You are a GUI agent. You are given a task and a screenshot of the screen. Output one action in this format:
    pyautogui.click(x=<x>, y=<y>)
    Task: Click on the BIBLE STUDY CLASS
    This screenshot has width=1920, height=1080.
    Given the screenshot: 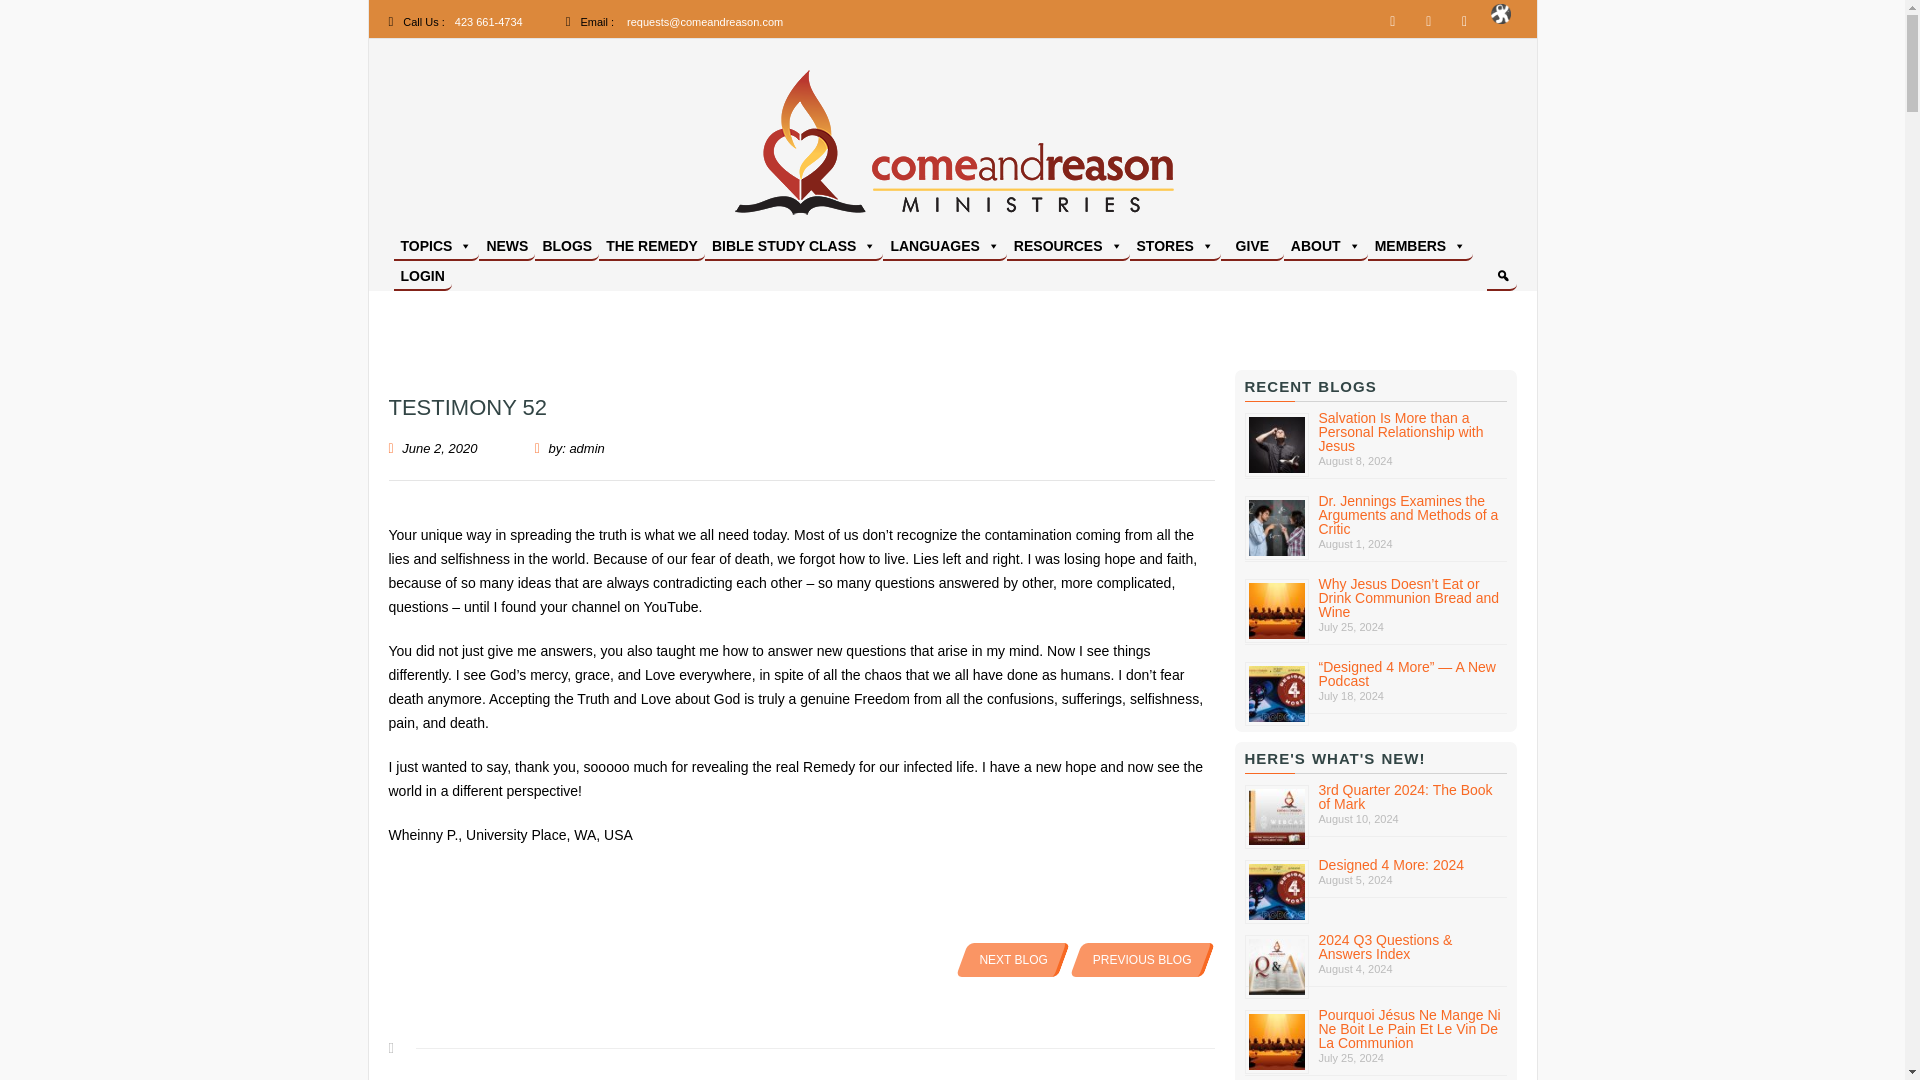 What is the action you would take?
    pyautogui.click(x=794, y=246)
    